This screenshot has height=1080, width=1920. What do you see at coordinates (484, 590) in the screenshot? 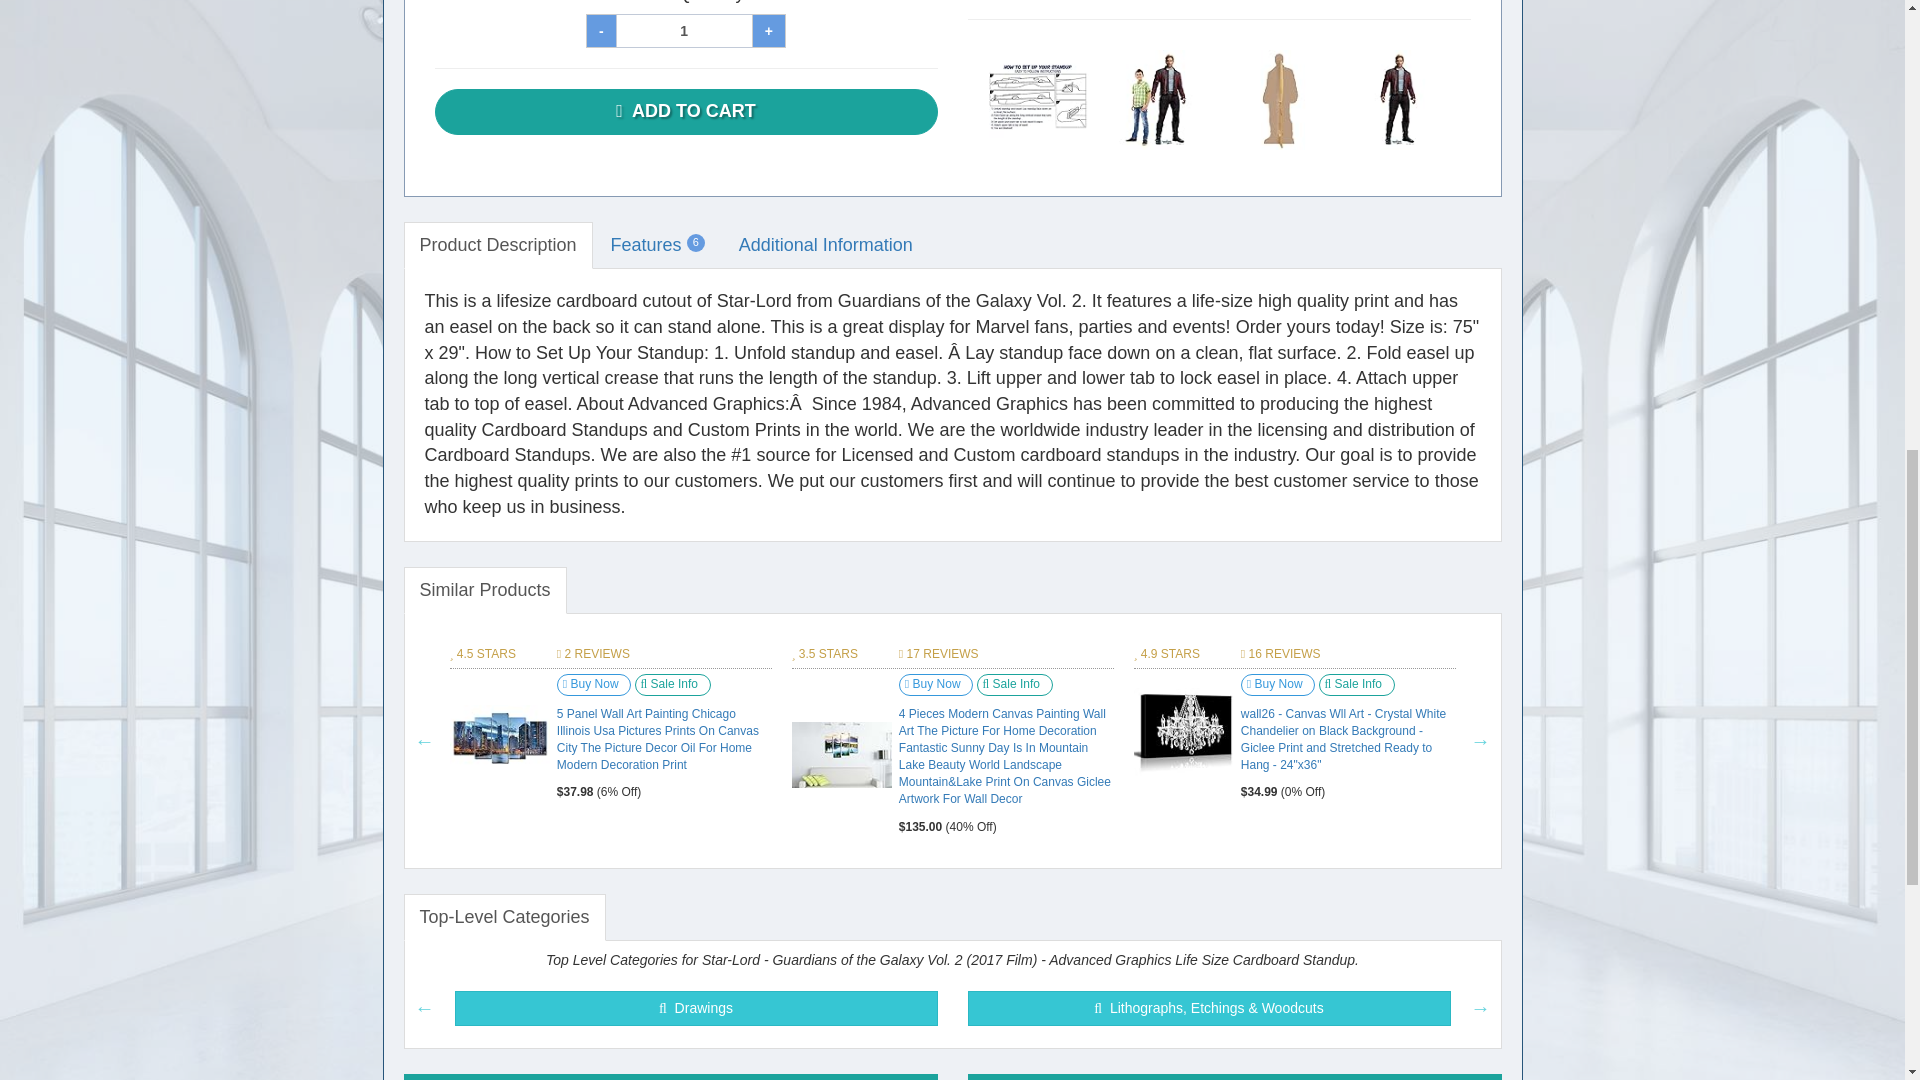
I see `Similar Products` at bounding box center [484, 590].